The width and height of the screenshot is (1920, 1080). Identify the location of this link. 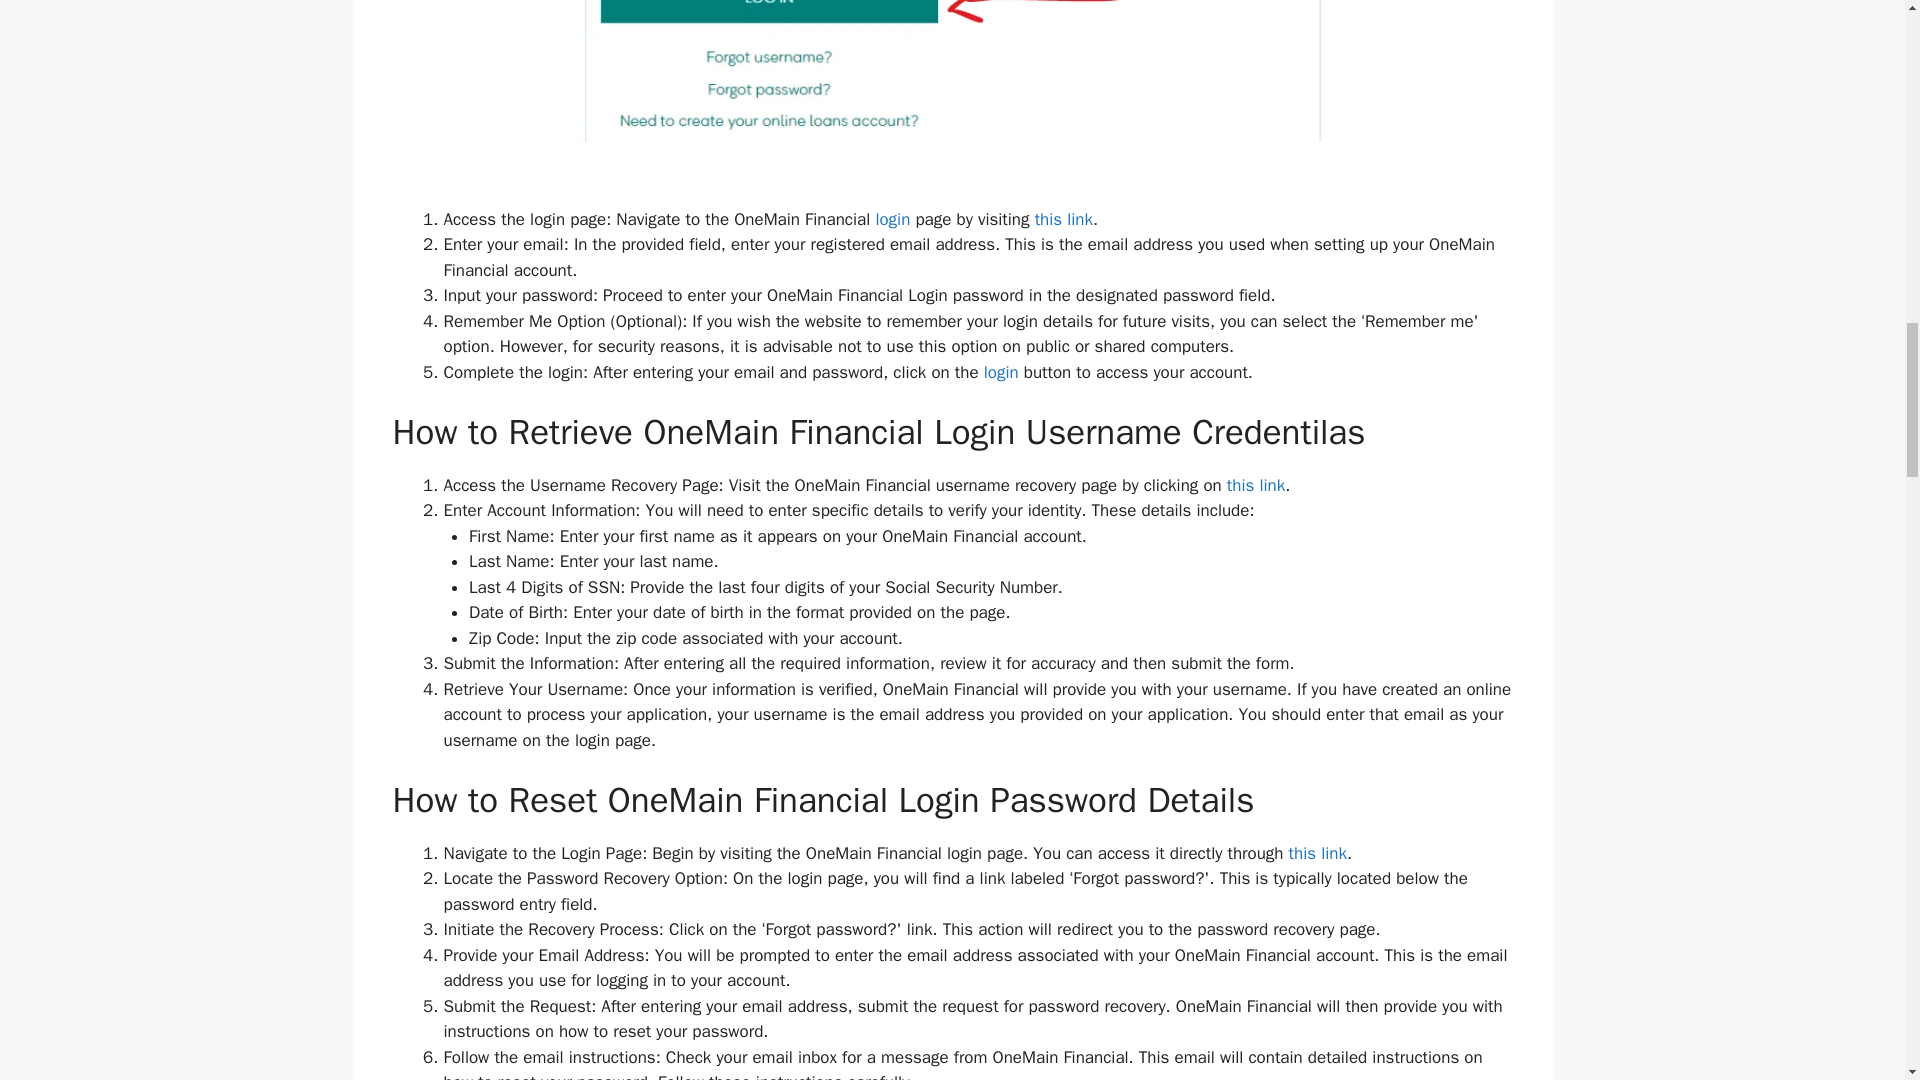
(1255, 485).